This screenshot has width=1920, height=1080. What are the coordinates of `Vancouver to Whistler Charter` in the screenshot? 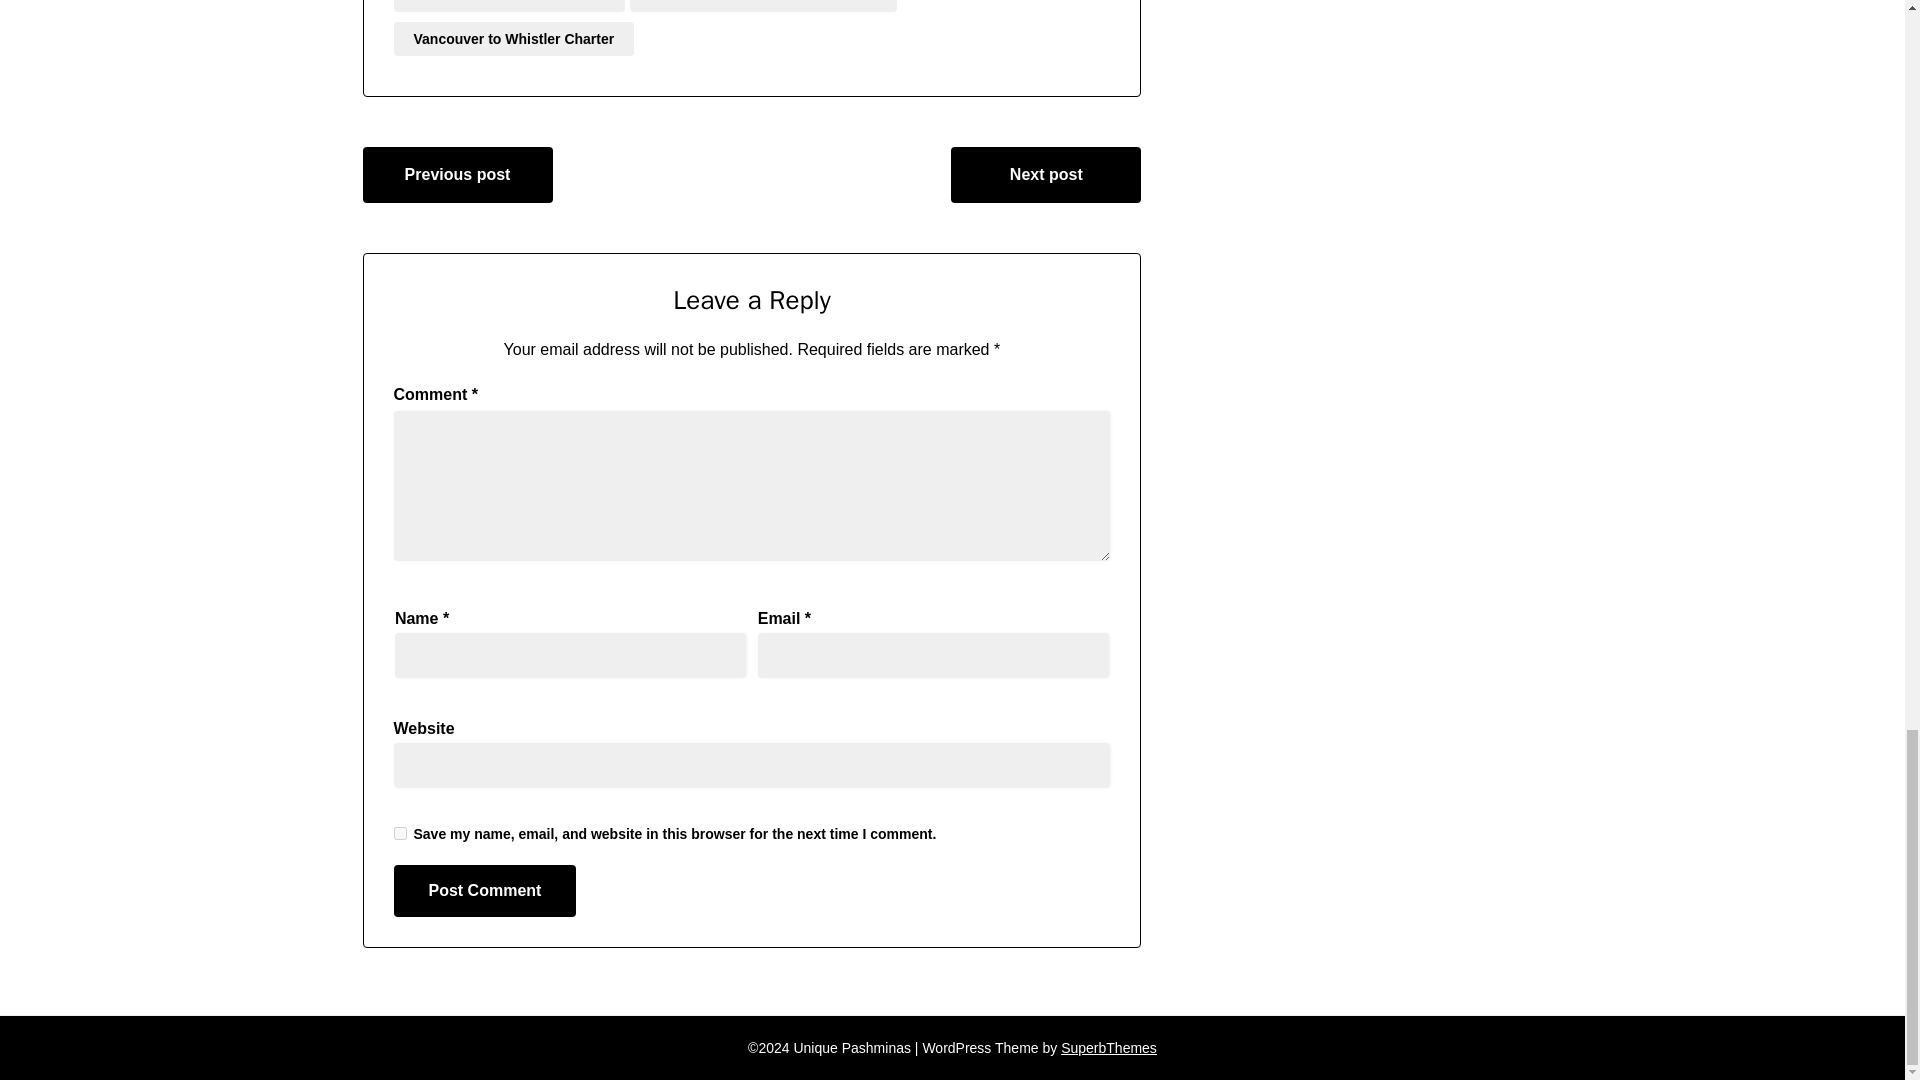 It's located at (514, 38).